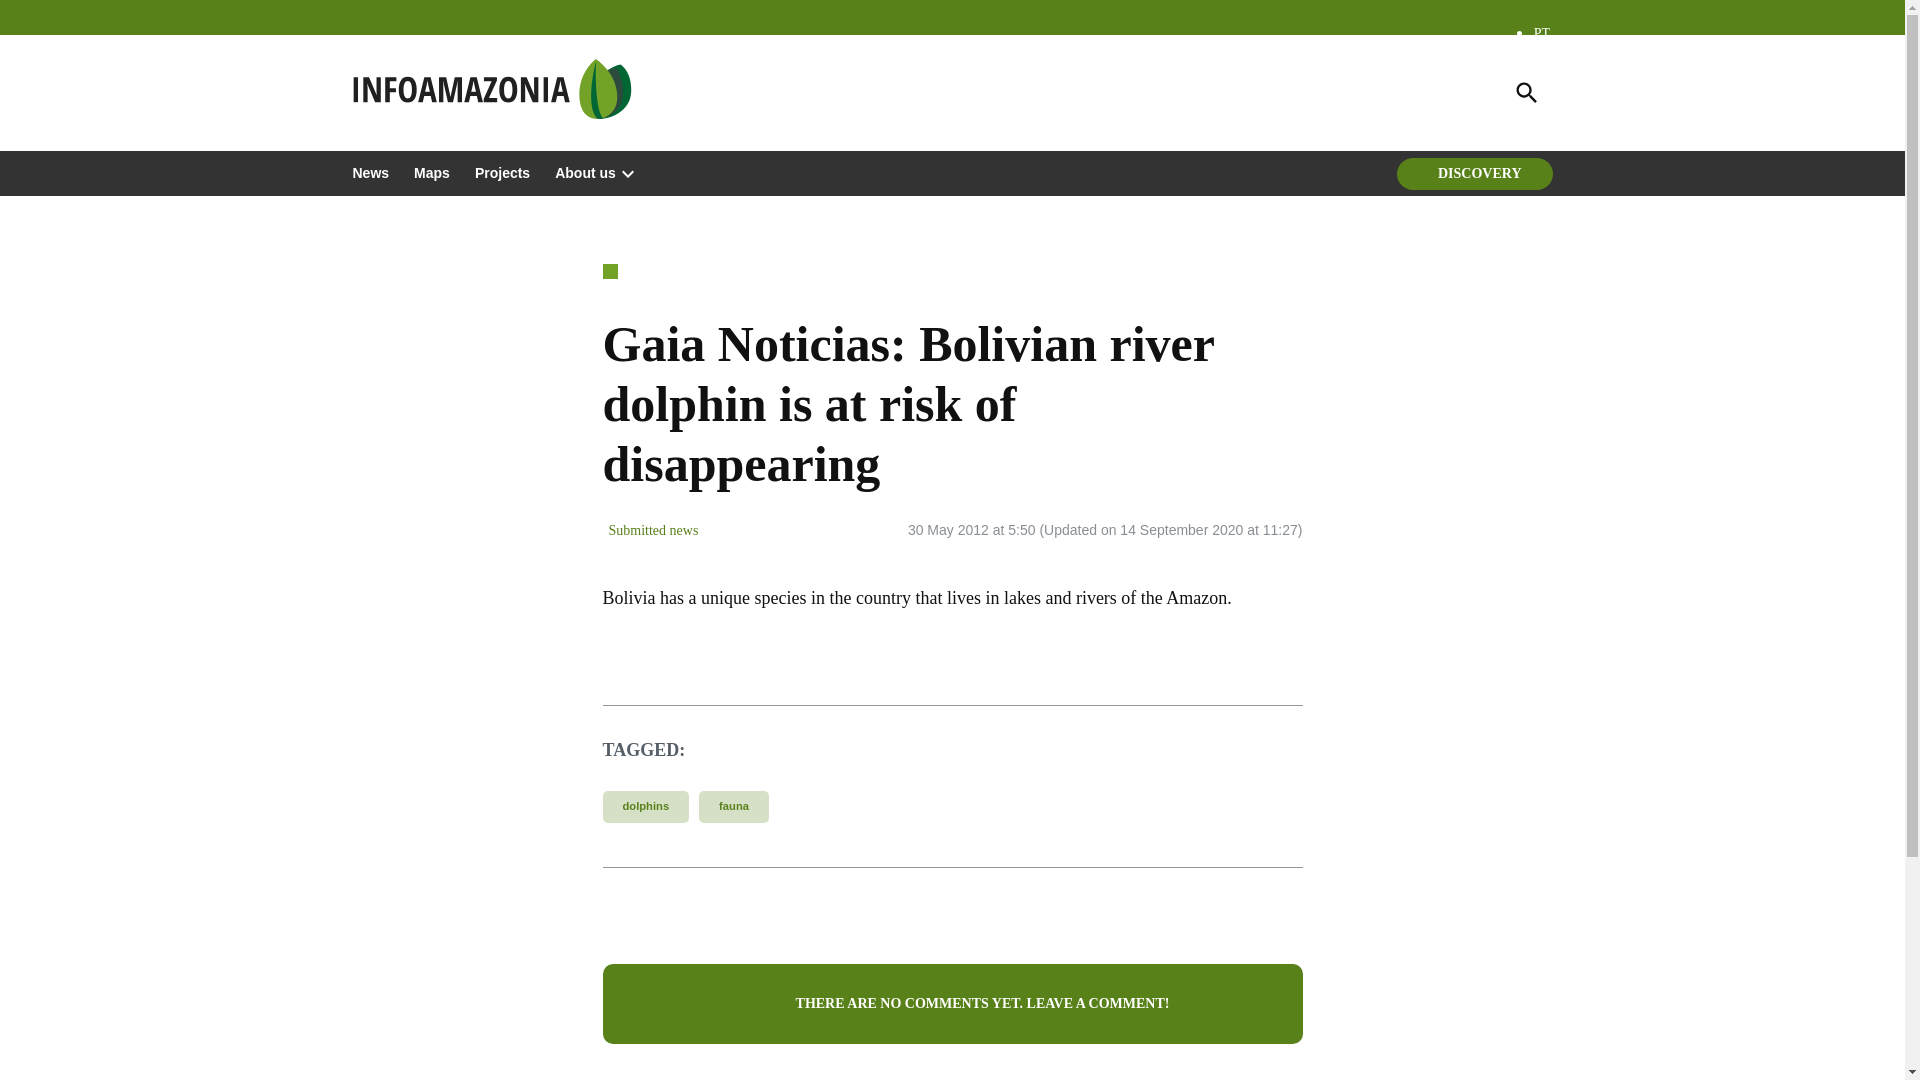  Describe the element at coordinates (398, 64) in the screenshot. I see `Instagram` at that location.